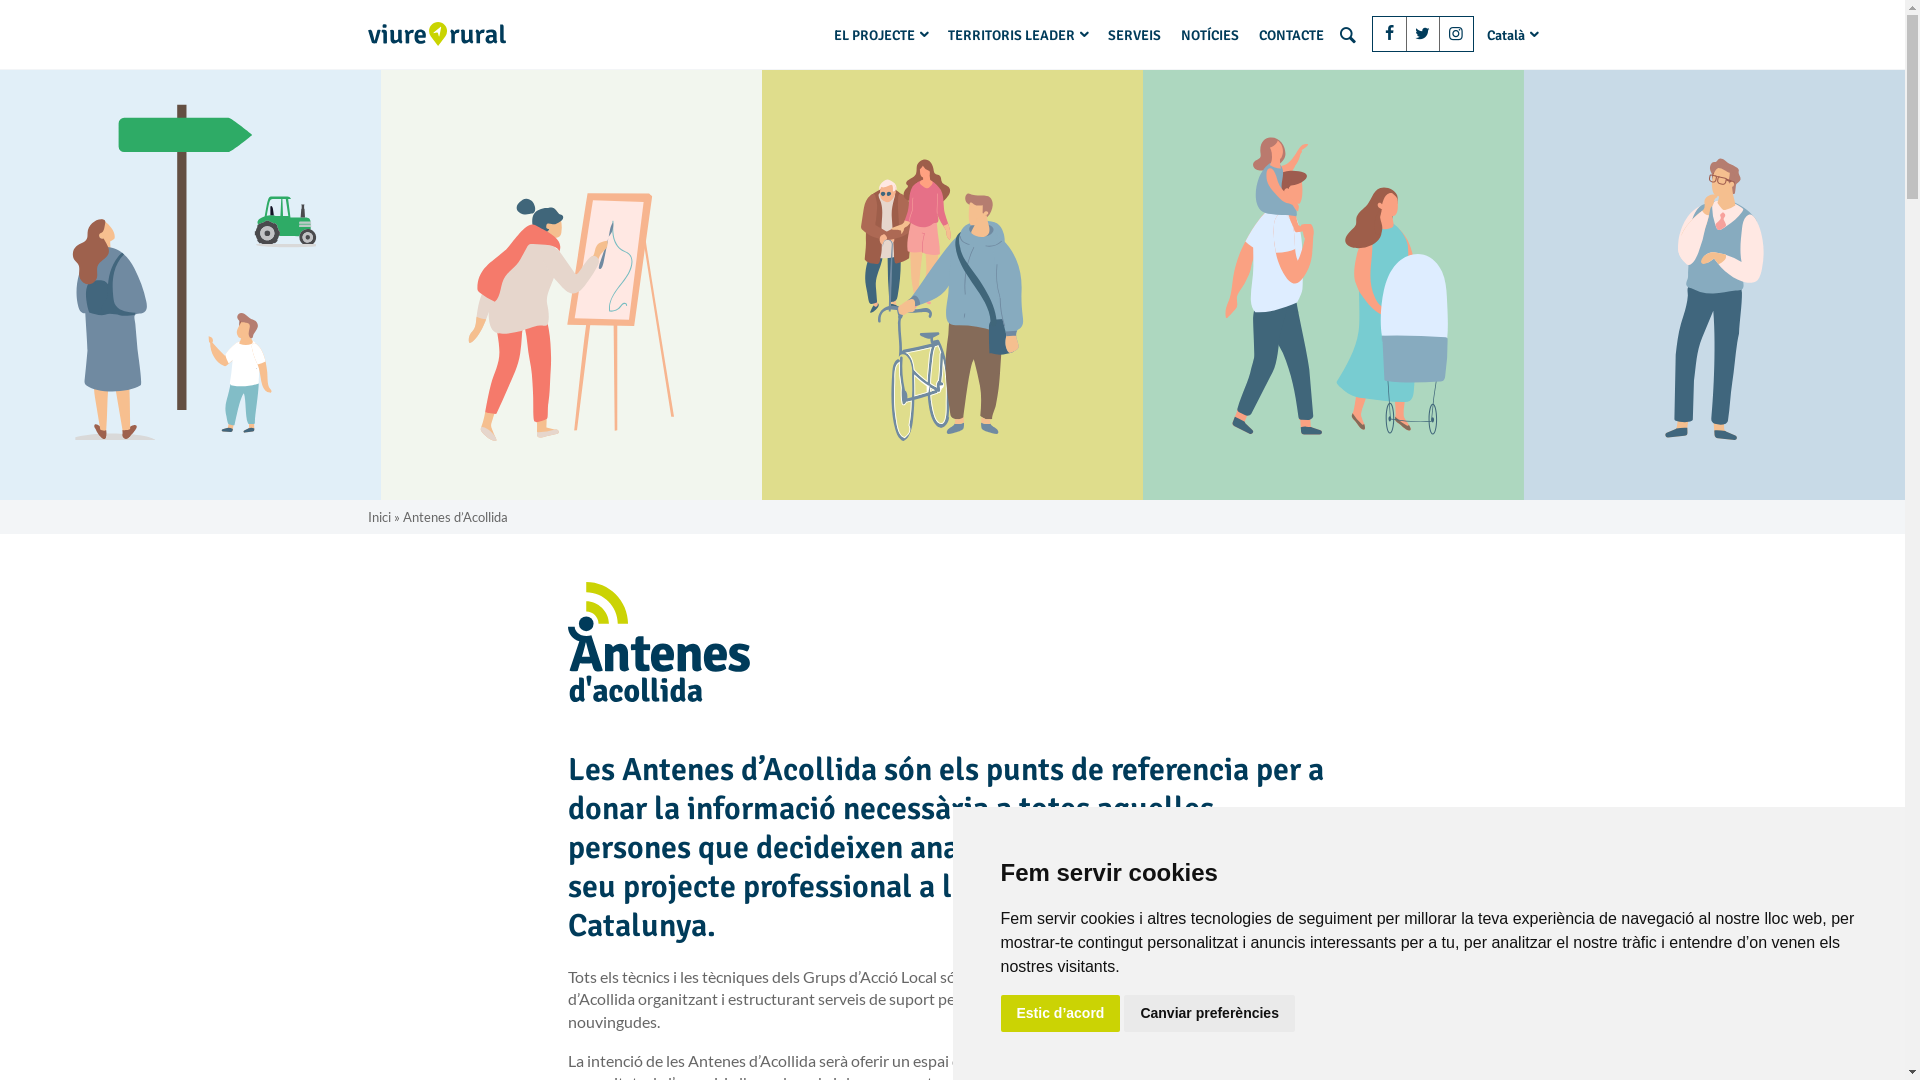 The width and height of the screenshot is (1920, 1080). Describe the element at coordinates (1018, 35) in the screenshot. I see `TERRITORIS LEADER` at that location.